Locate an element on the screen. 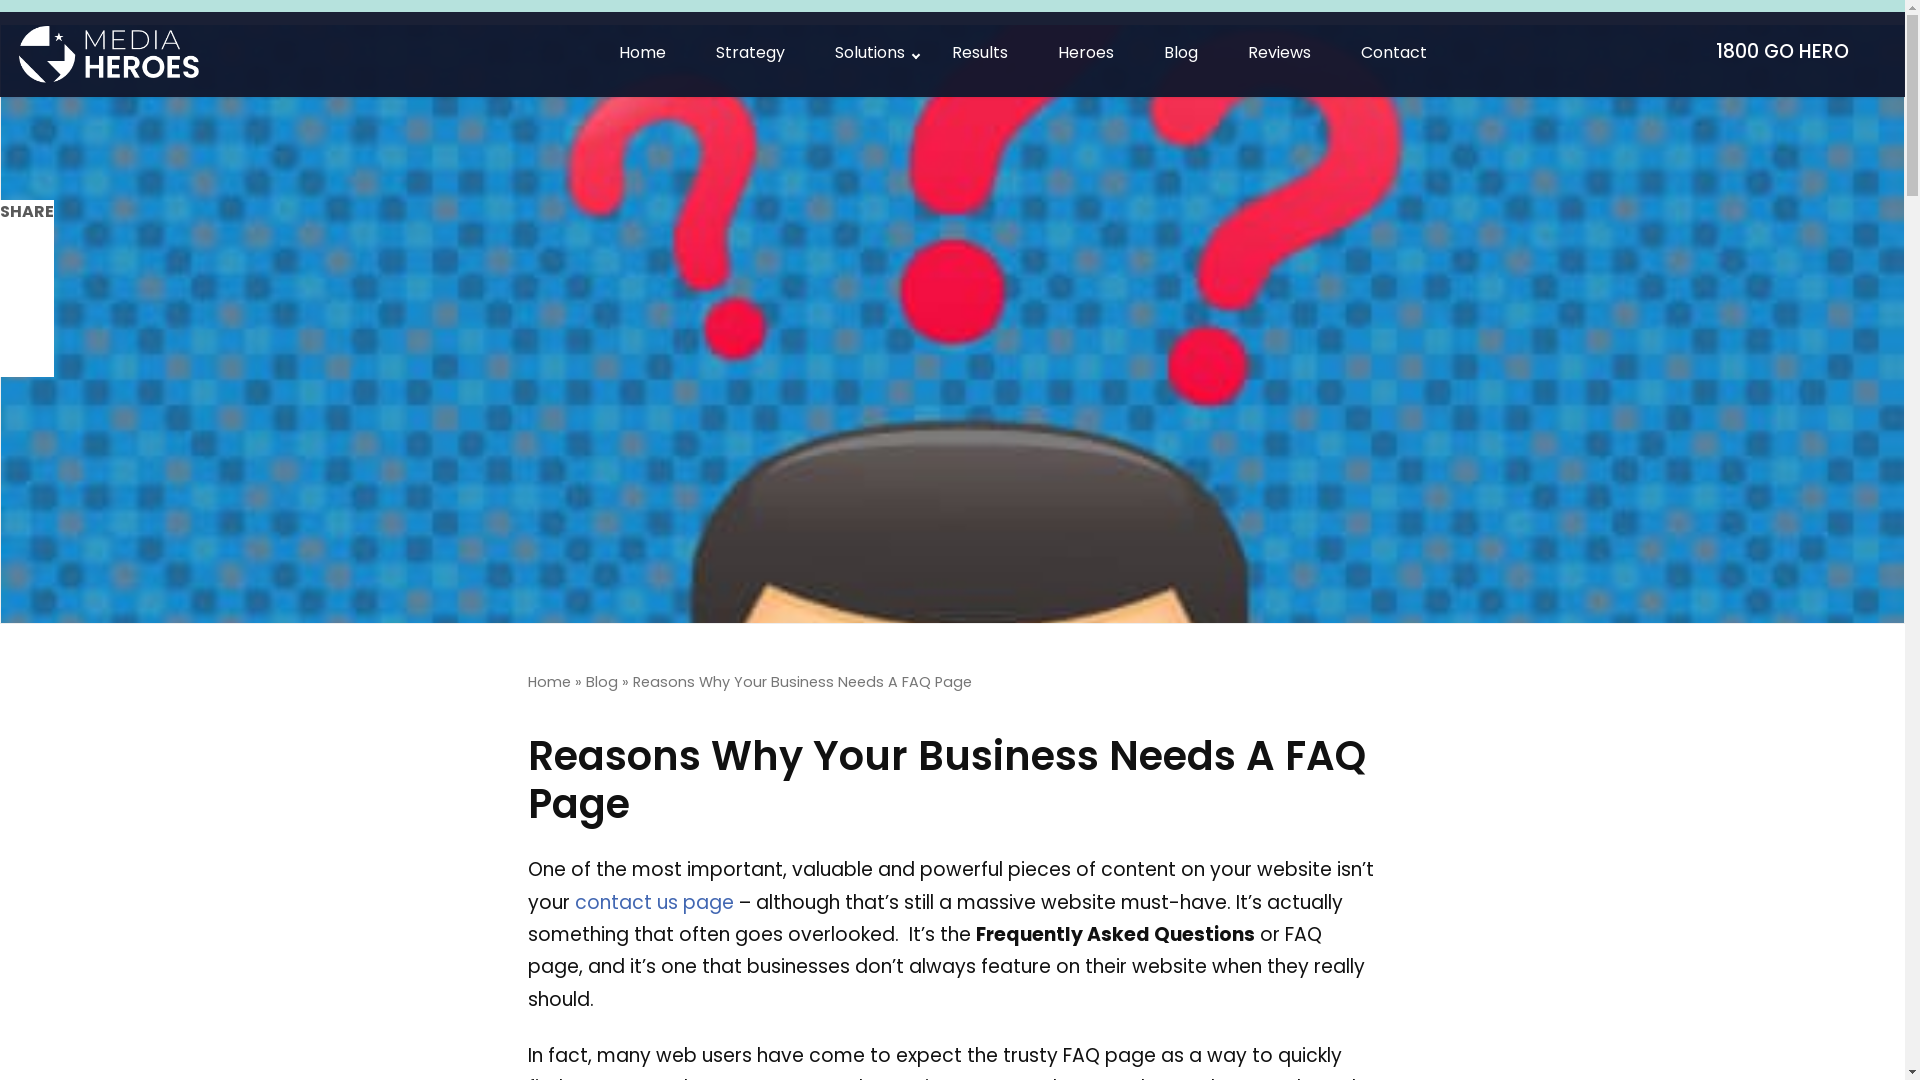 This screenshot has width=1920, height=1080. Solutions is located at coordinates (868, 54).